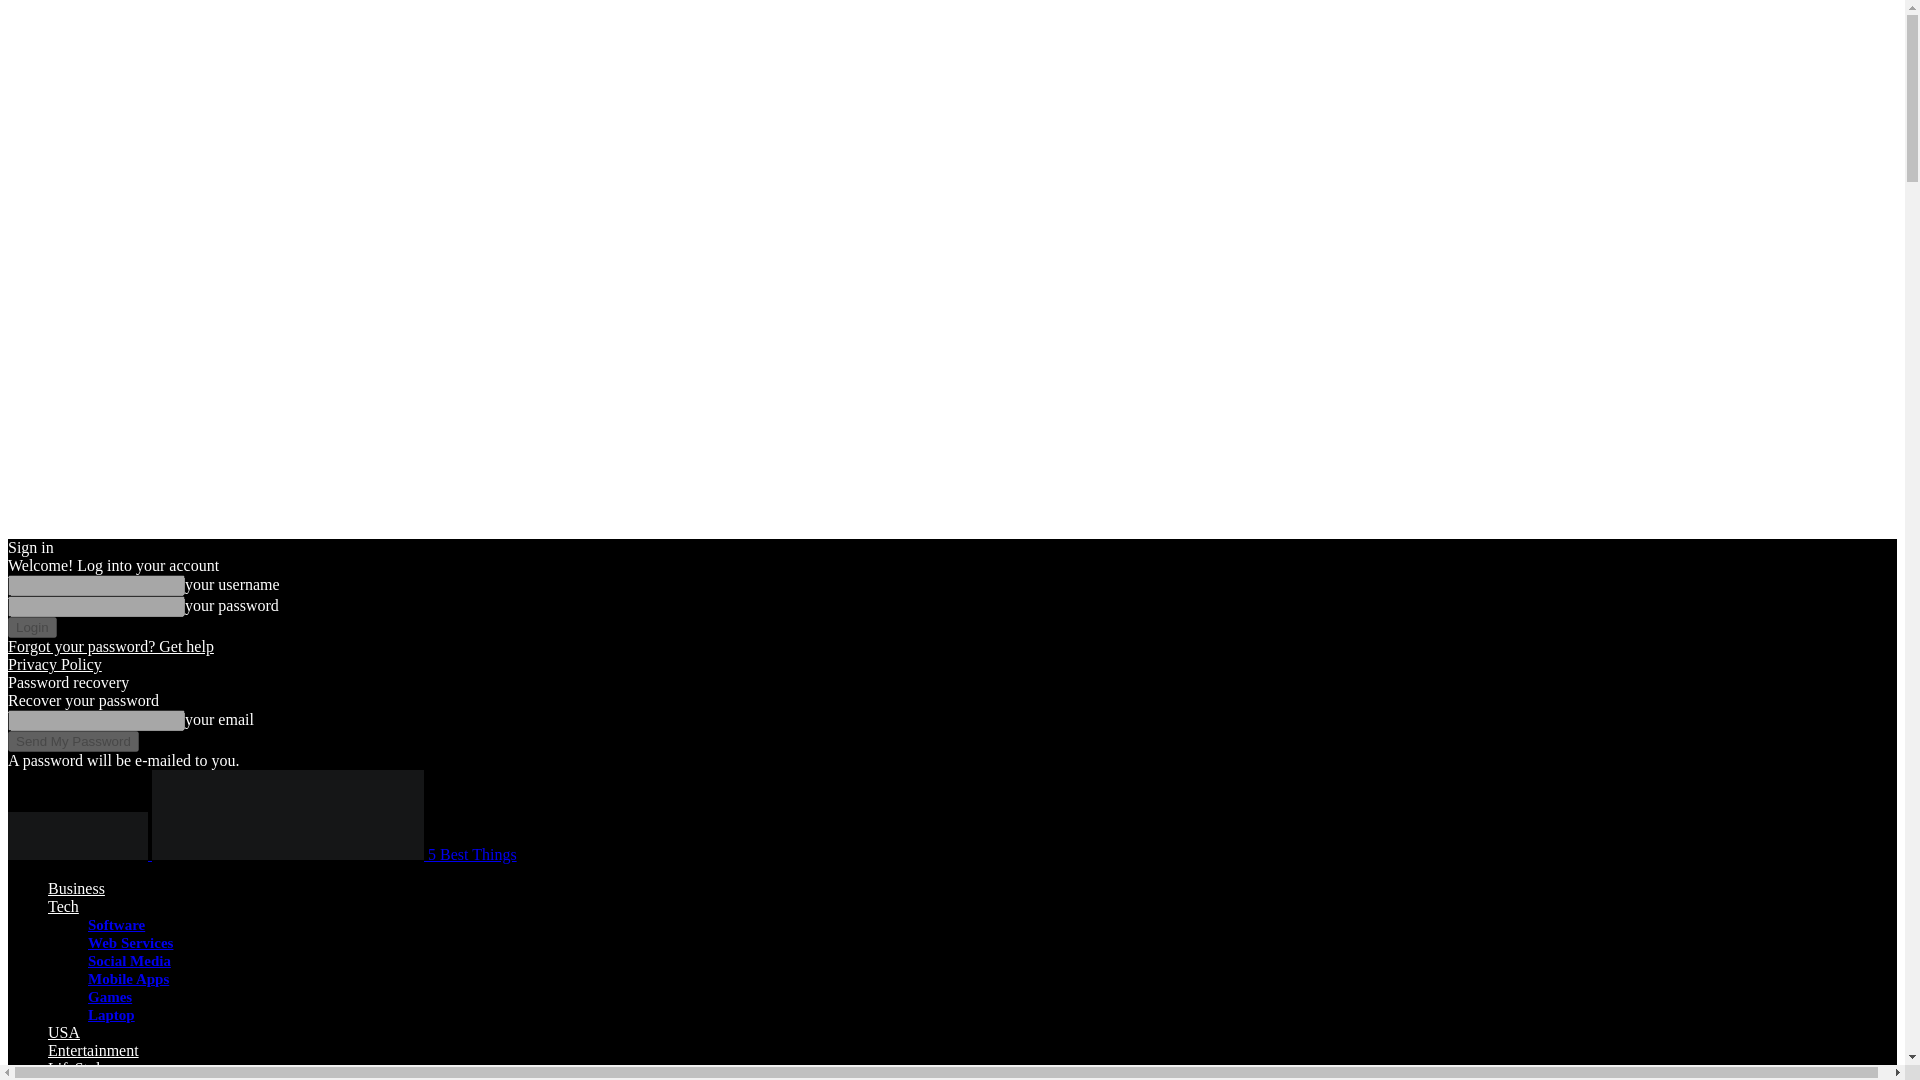 The width and height of the screenshot is (1920, 1080). Describe the element at coordinates (77, 836) in the screenshot. I see `5bestThings: Best Tips, Best Advise ` at that location.